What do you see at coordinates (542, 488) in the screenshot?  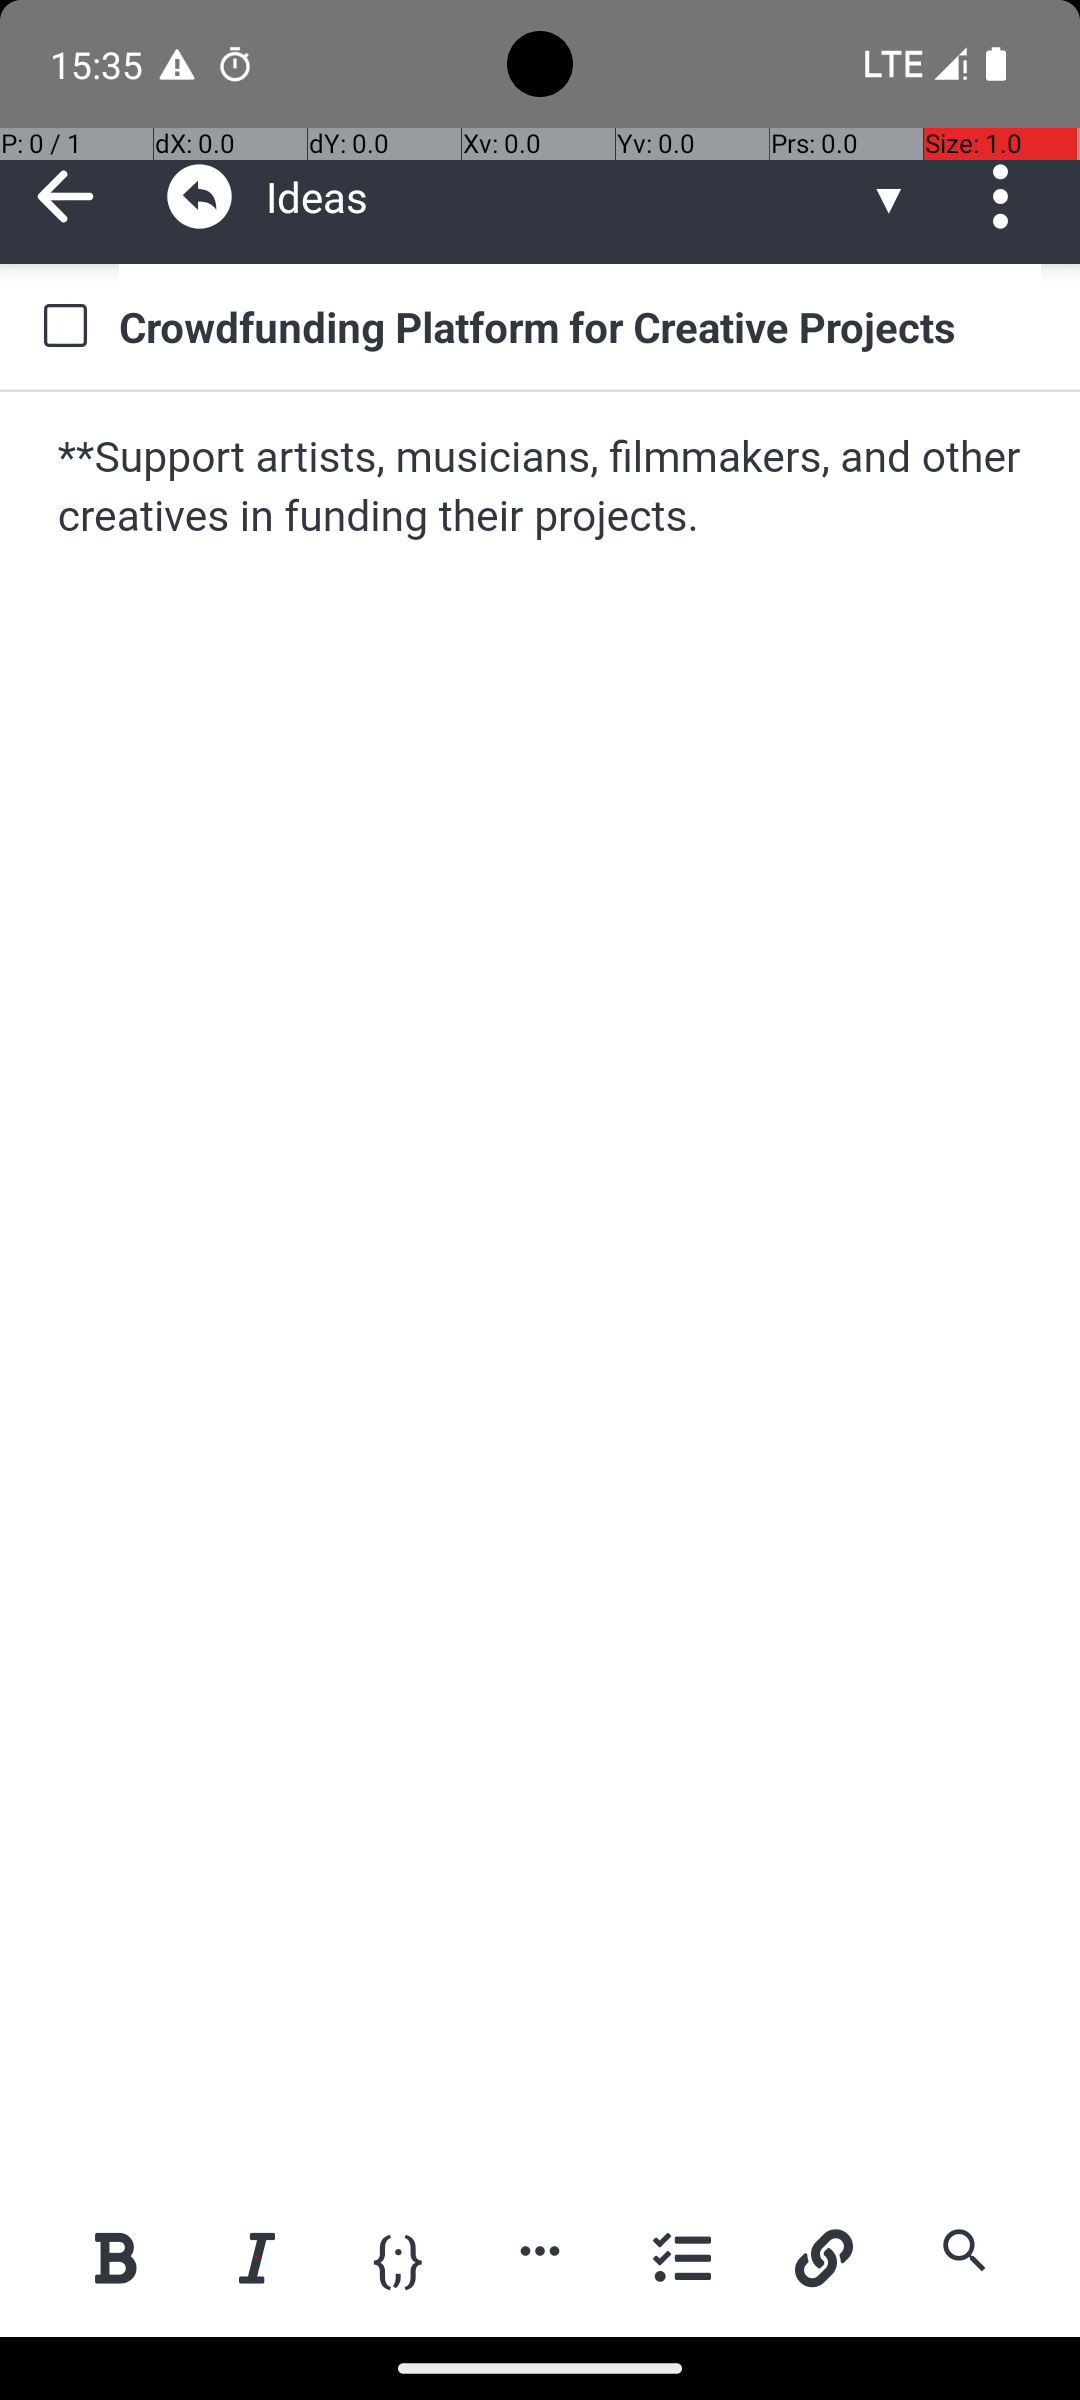 I see `**Support artists, musicians, filmmakers, and other creatives in funding their projects.` at bounding box center [542, 488].